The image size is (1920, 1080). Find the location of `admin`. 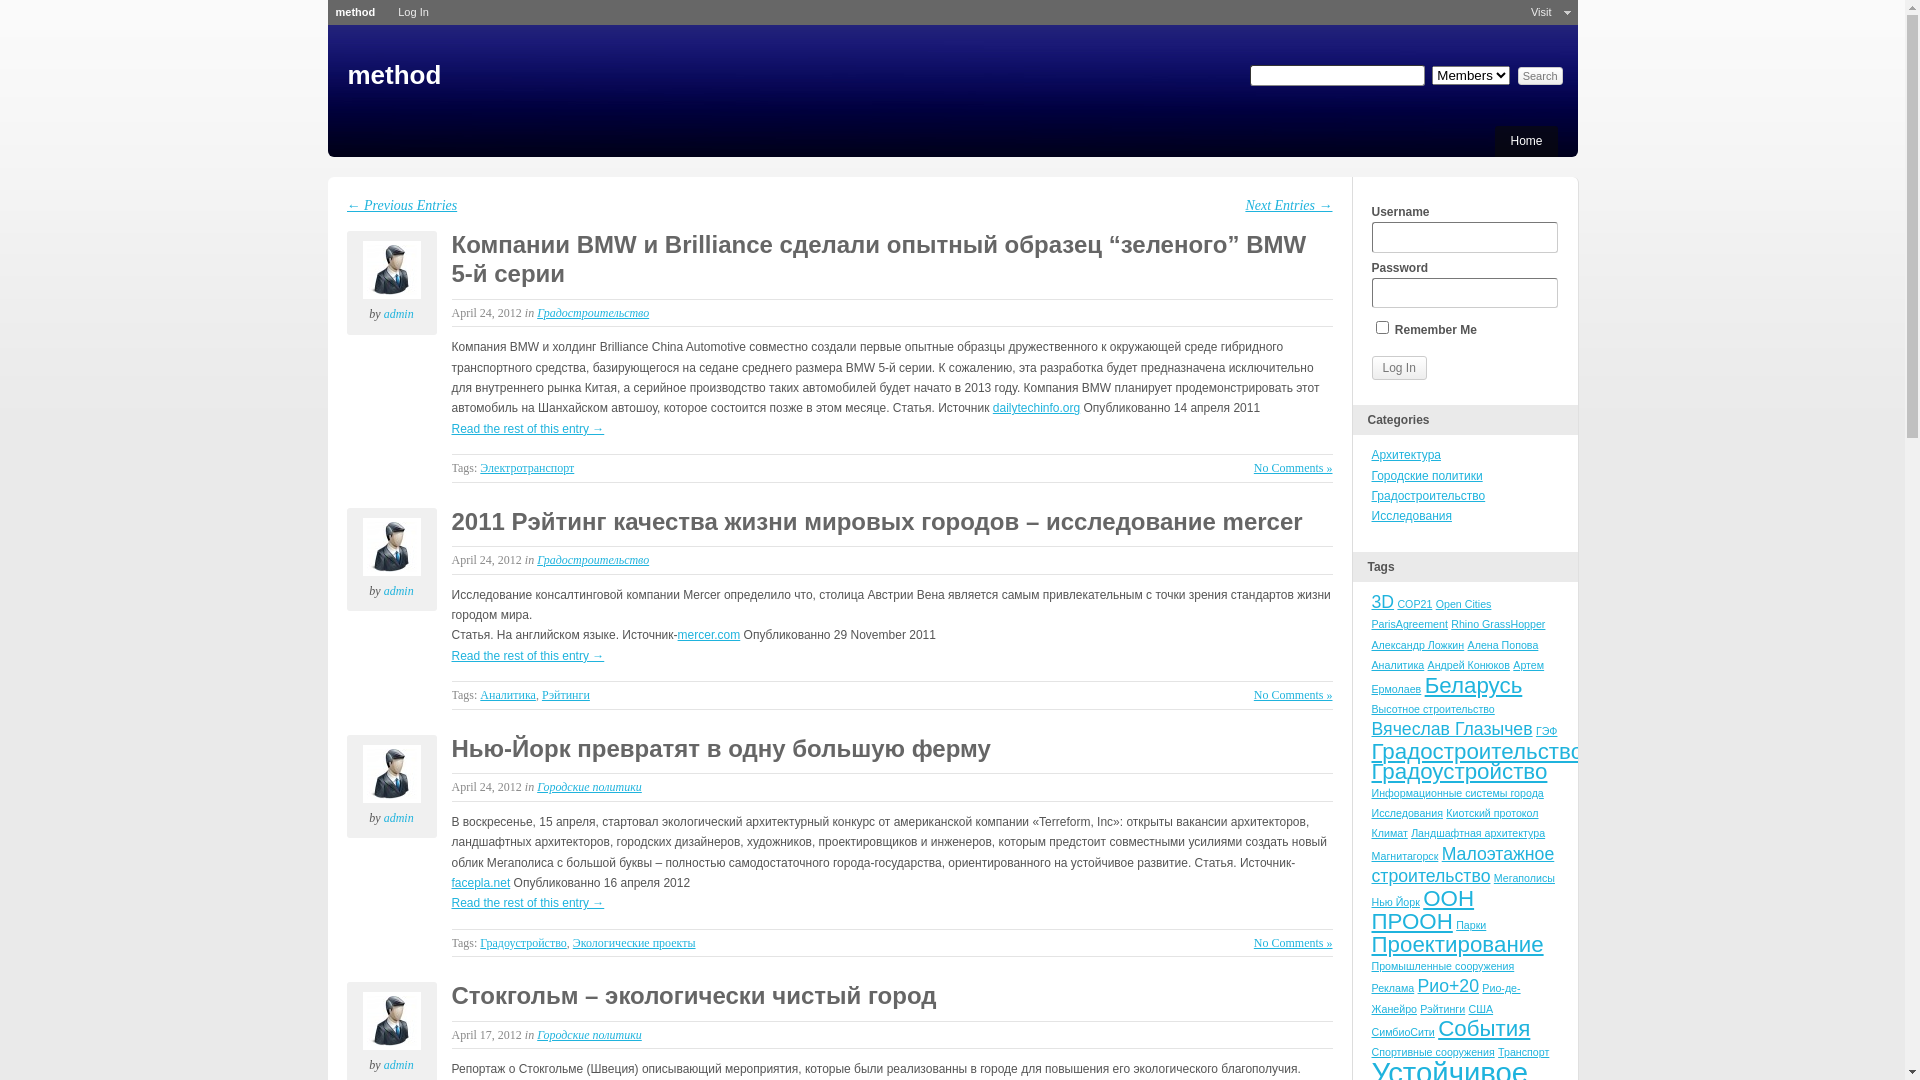

admin is located at coordinates (391, 774).